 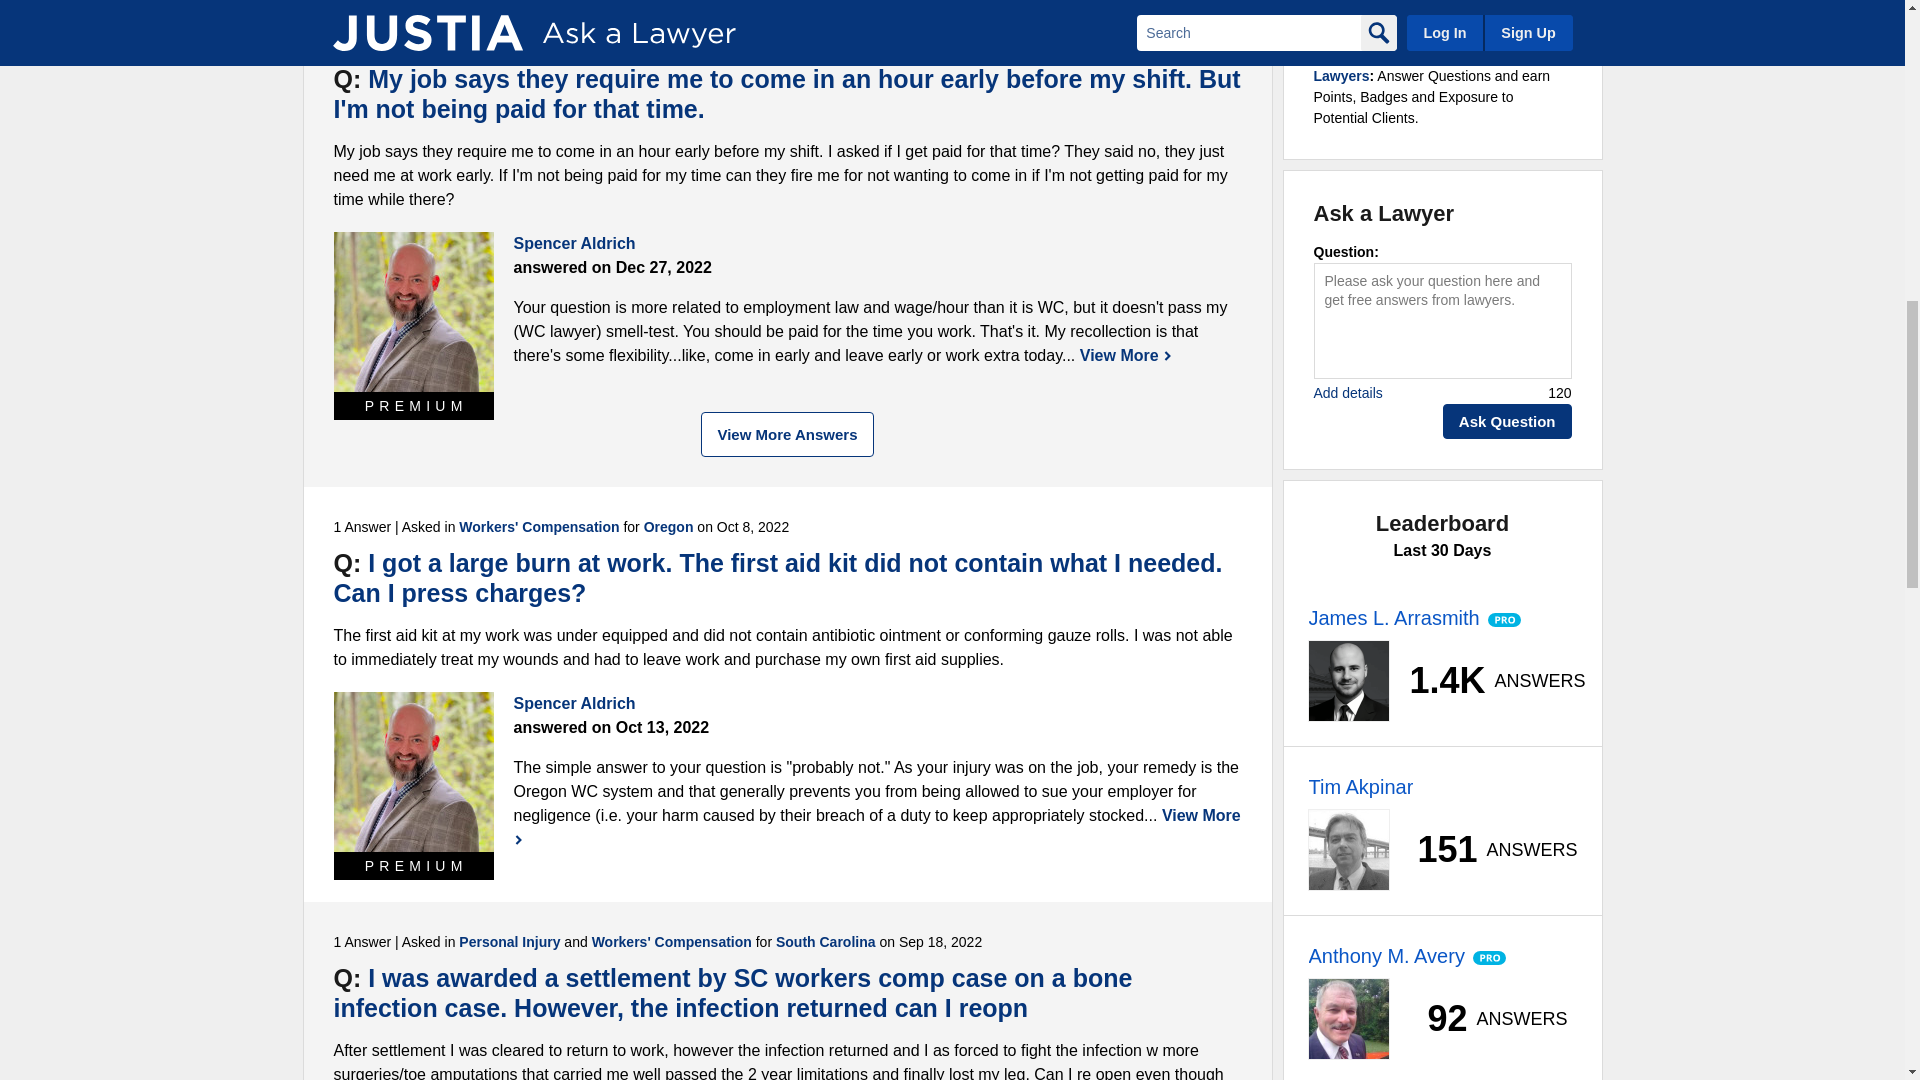 What do you see at coordinates (1348, 1018) in the screenshot?
I see `Ask a Lawyer - Leaderboard - Lawyer Photo` at bounding box center [1348, 1018].